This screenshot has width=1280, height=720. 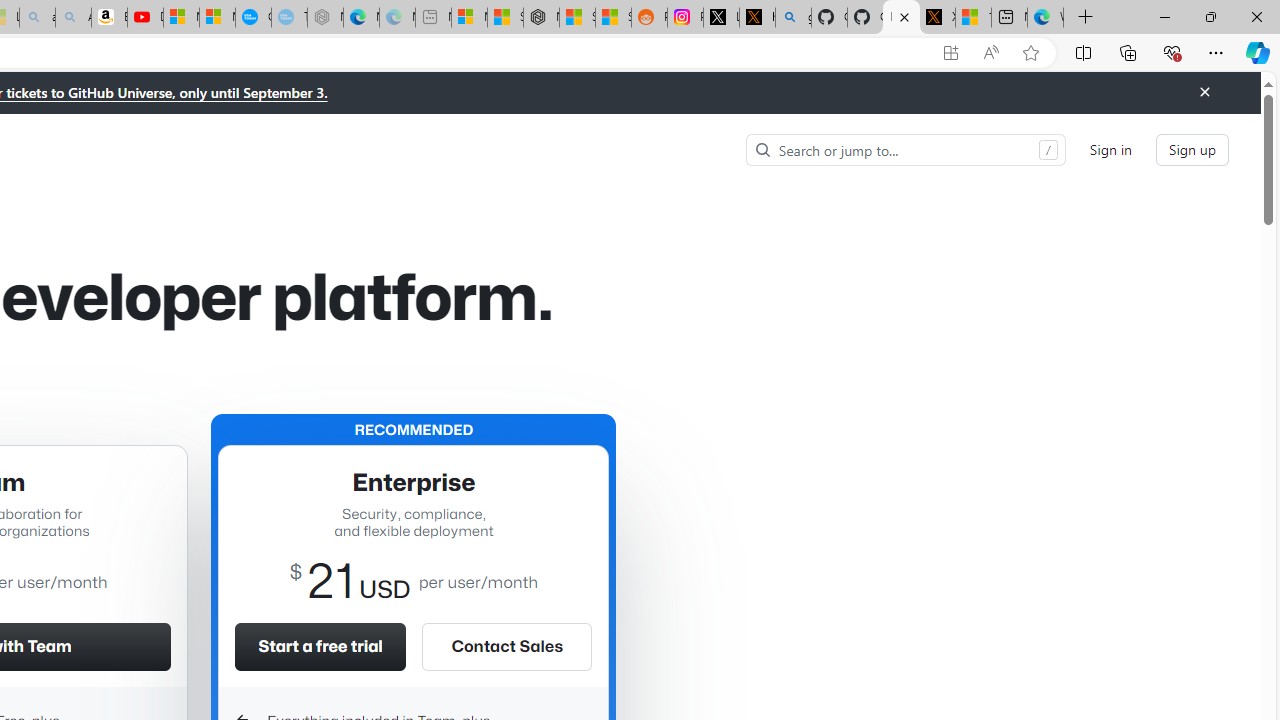 What do you see at coordinates (38, 18) in the screenshot?
I see `amazon - Search - Sleeping` at bounding box center [38, 18].